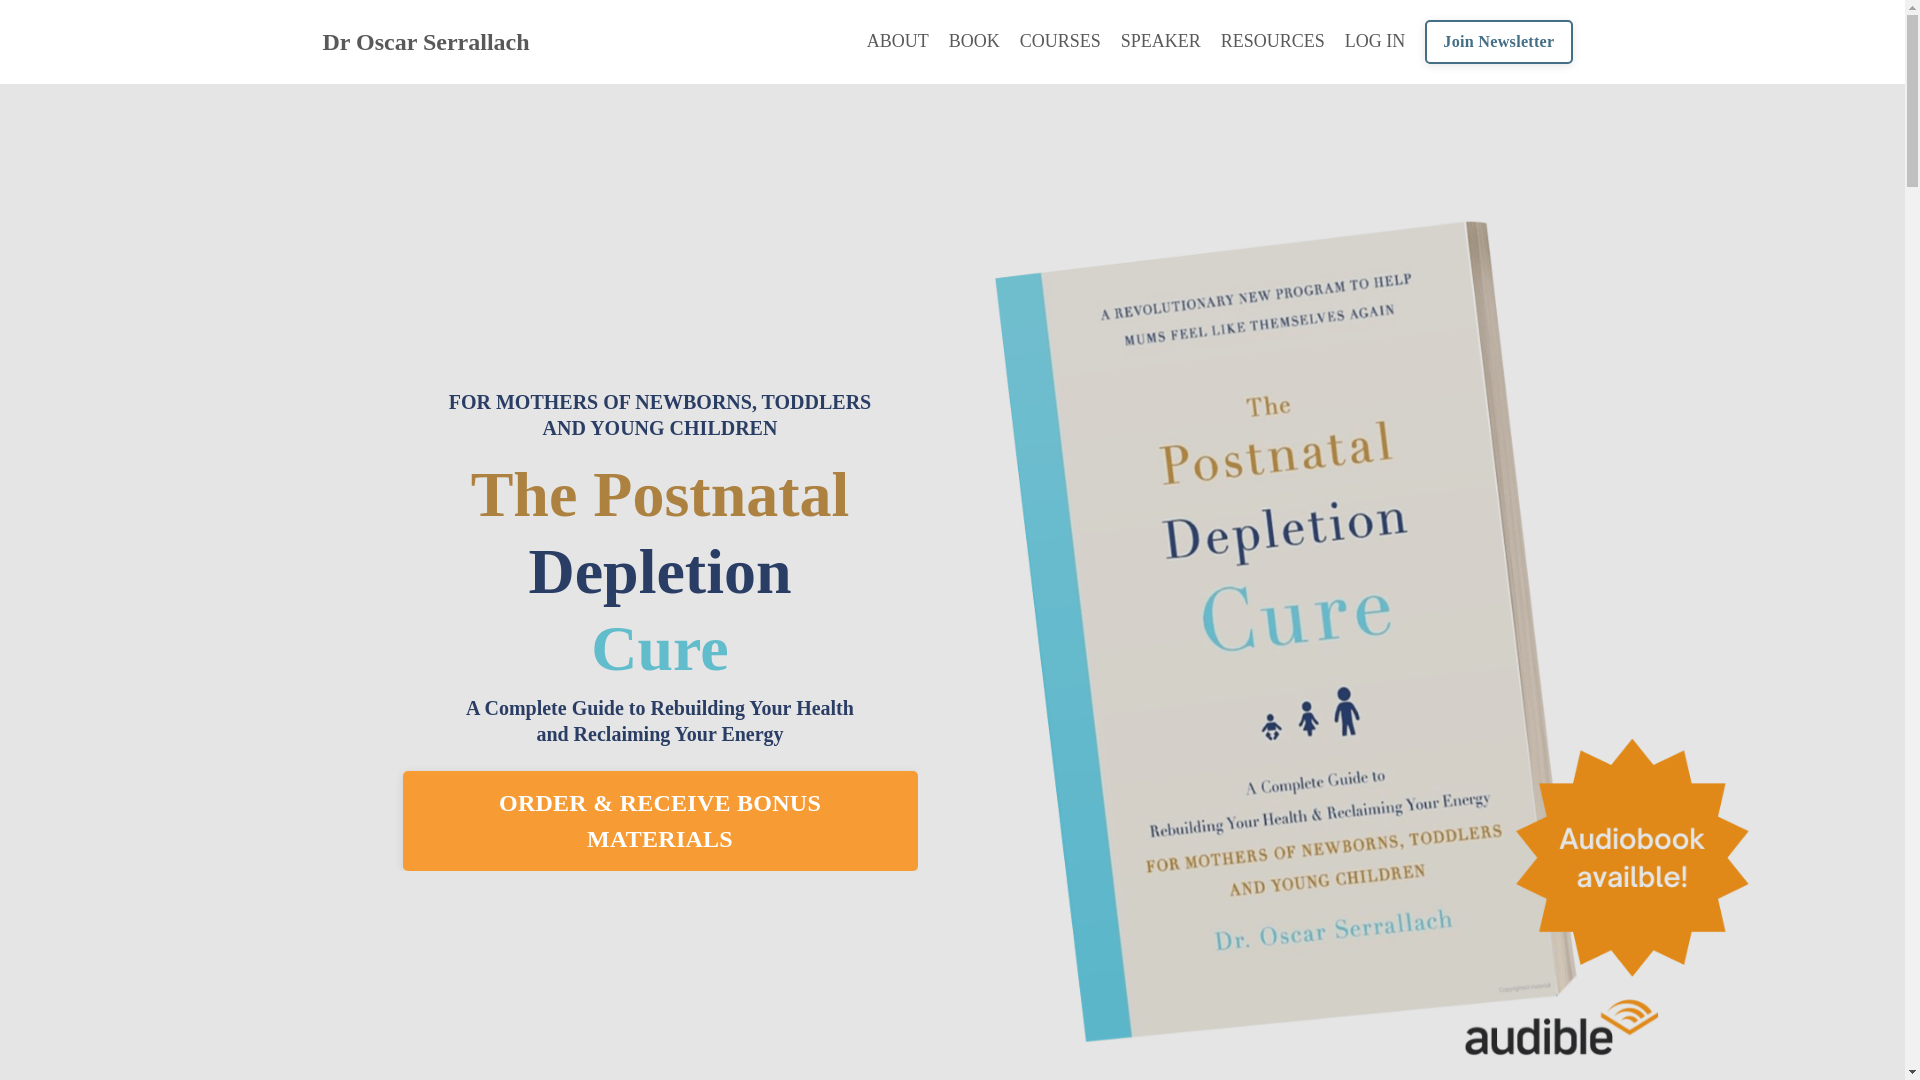 The width and height of the screenshot is (1920, 1080). I want to click on LOG IN, so click(1375, 40).